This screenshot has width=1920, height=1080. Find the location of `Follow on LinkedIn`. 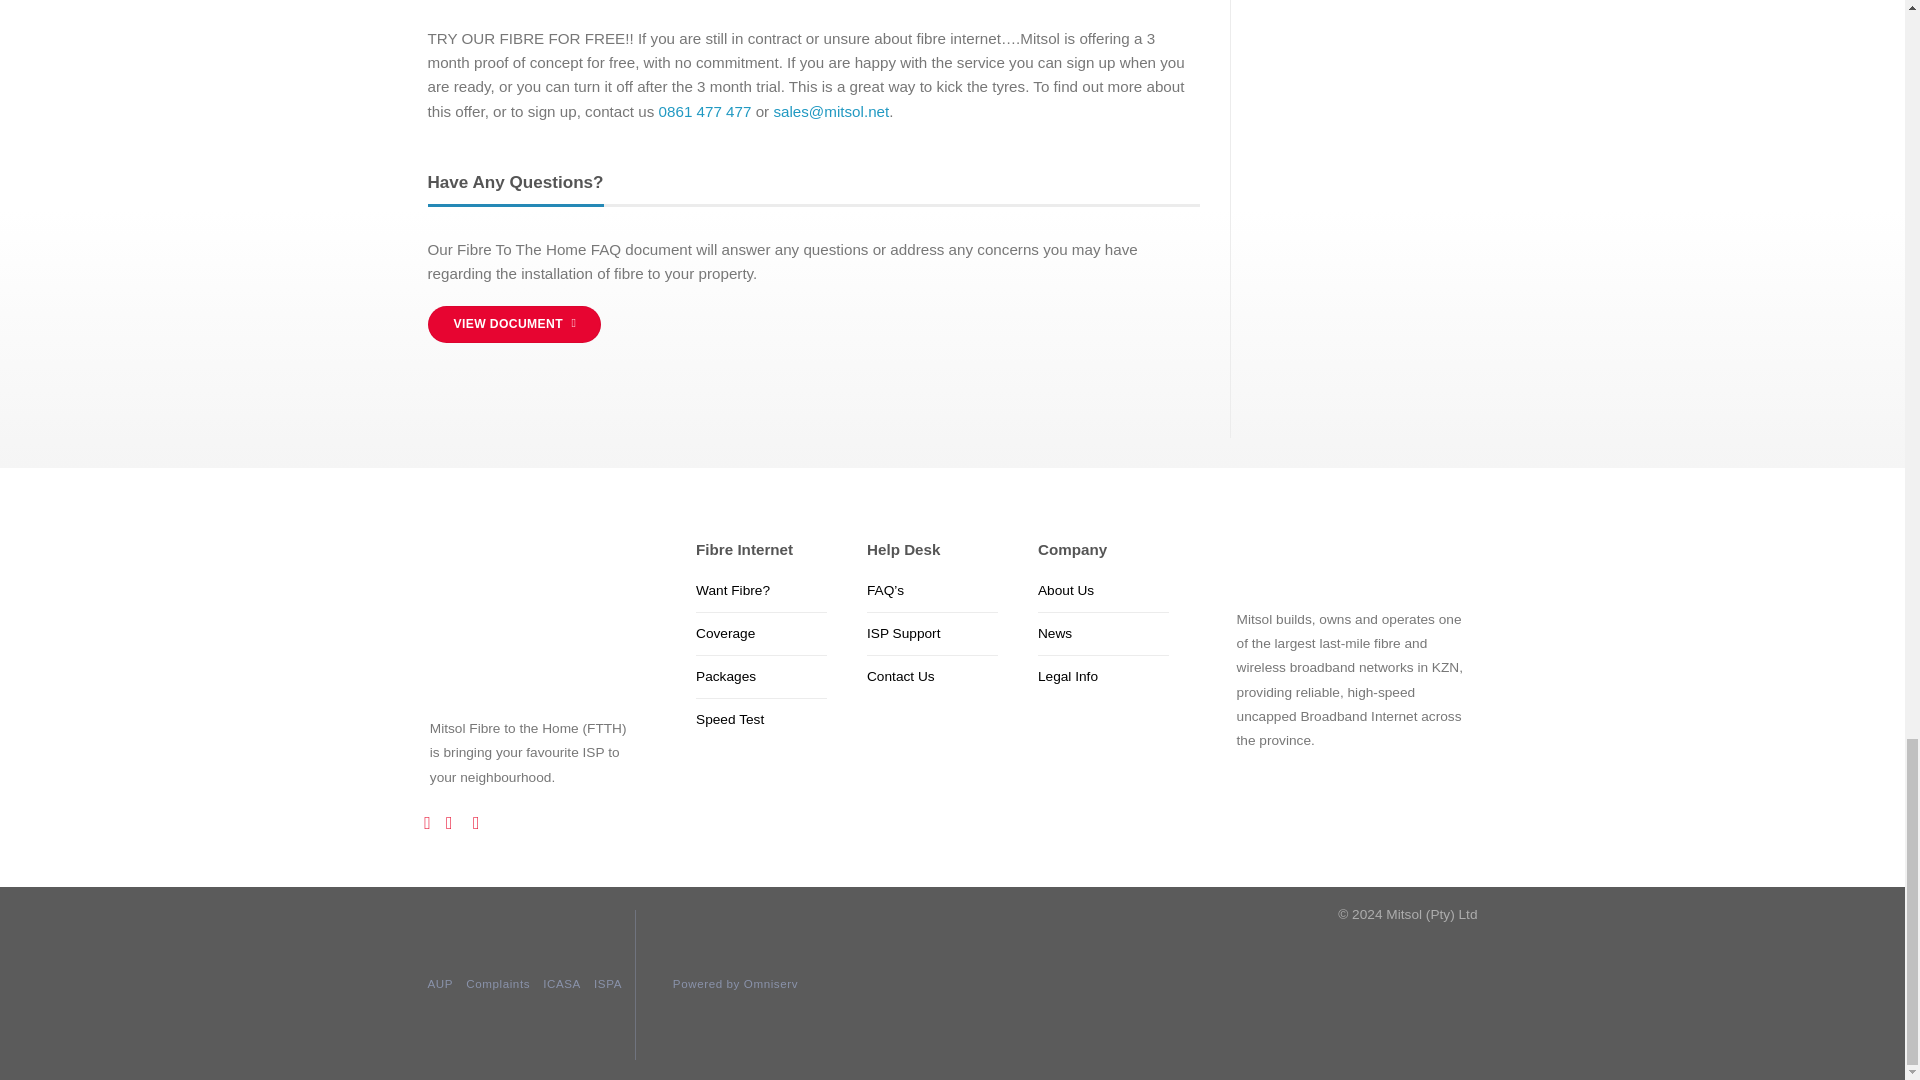

Follow on LinkedIn is located at coordinates (482, 822).